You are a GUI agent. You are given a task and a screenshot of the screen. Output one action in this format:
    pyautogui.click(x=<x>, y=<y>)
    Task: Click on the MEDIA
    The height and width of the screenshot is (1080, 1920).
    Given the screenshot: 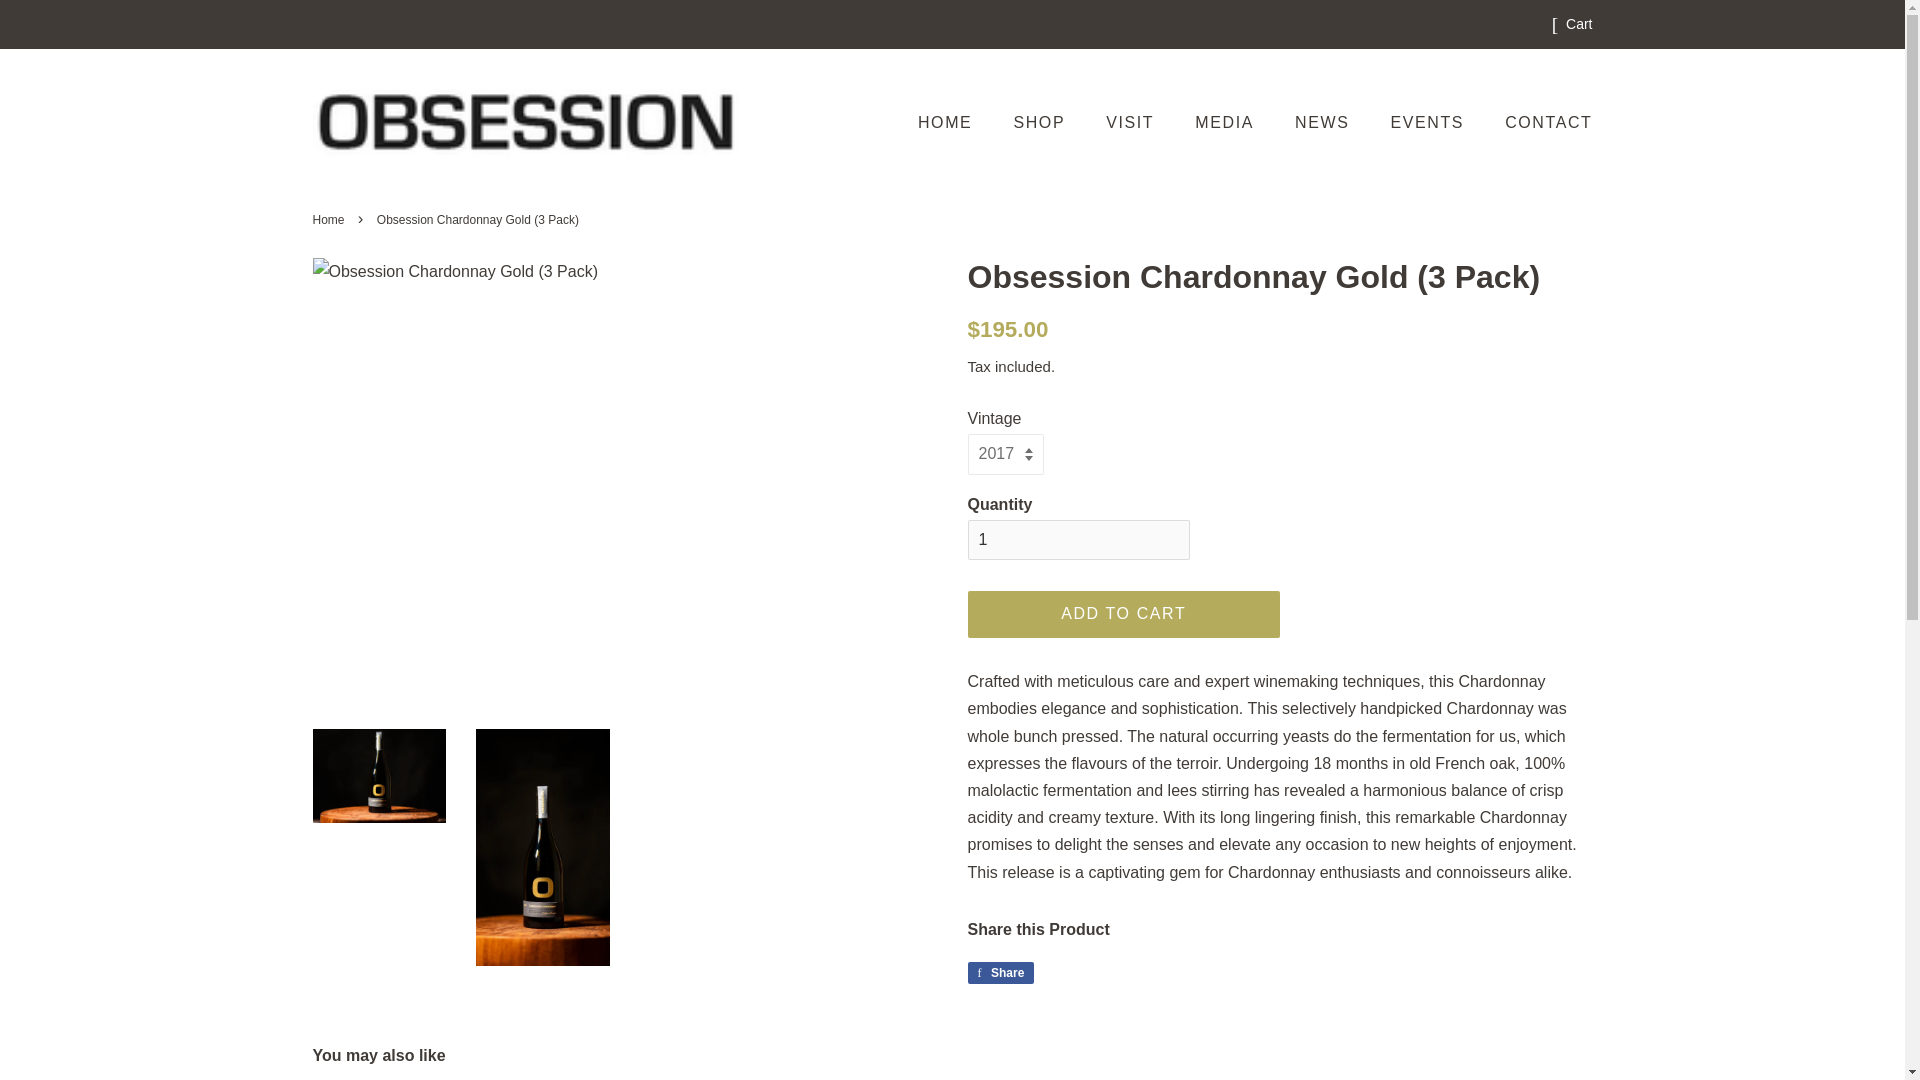 What is the action you would take?
    pyautogui.click(x=1227, y=122)
    